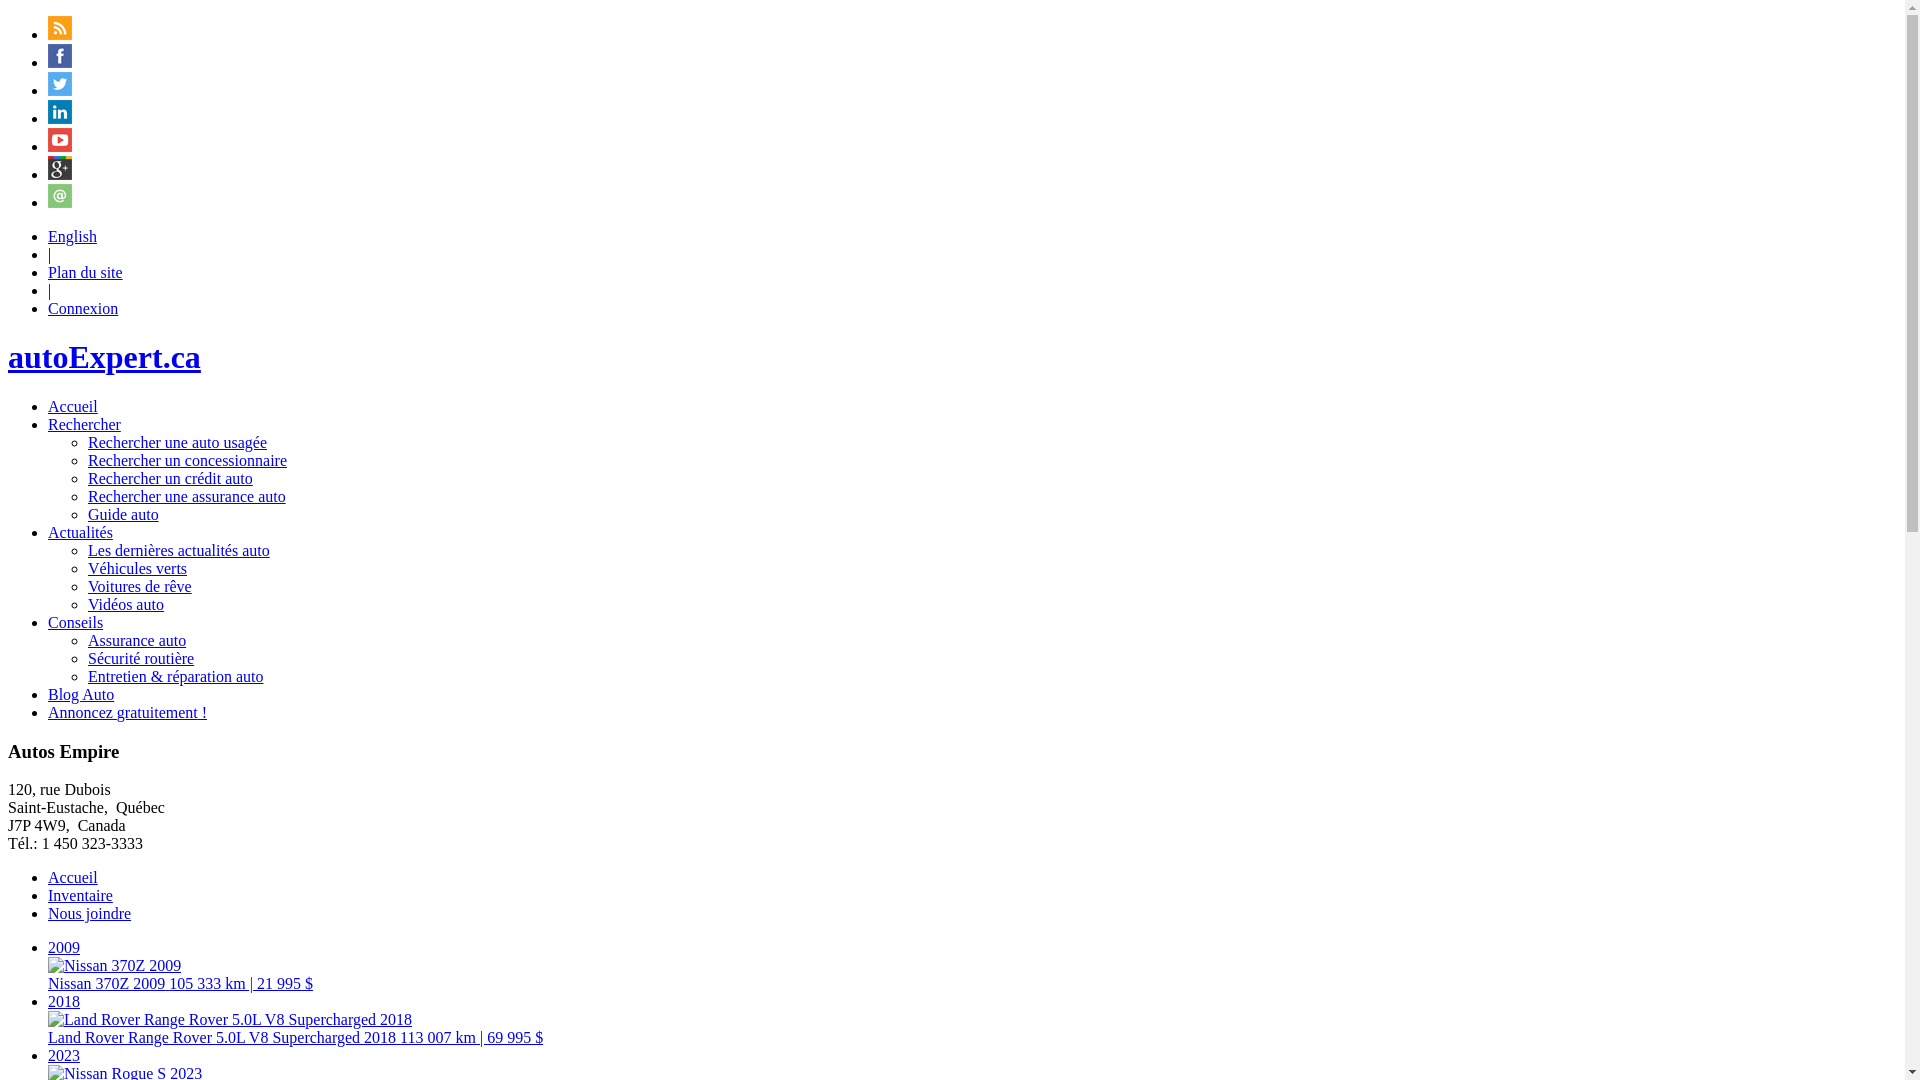  Describe the element at coordinates (60, 174) in the screenshot. I see `Suivez autoExpert.ca sur Google Plus` at that location.